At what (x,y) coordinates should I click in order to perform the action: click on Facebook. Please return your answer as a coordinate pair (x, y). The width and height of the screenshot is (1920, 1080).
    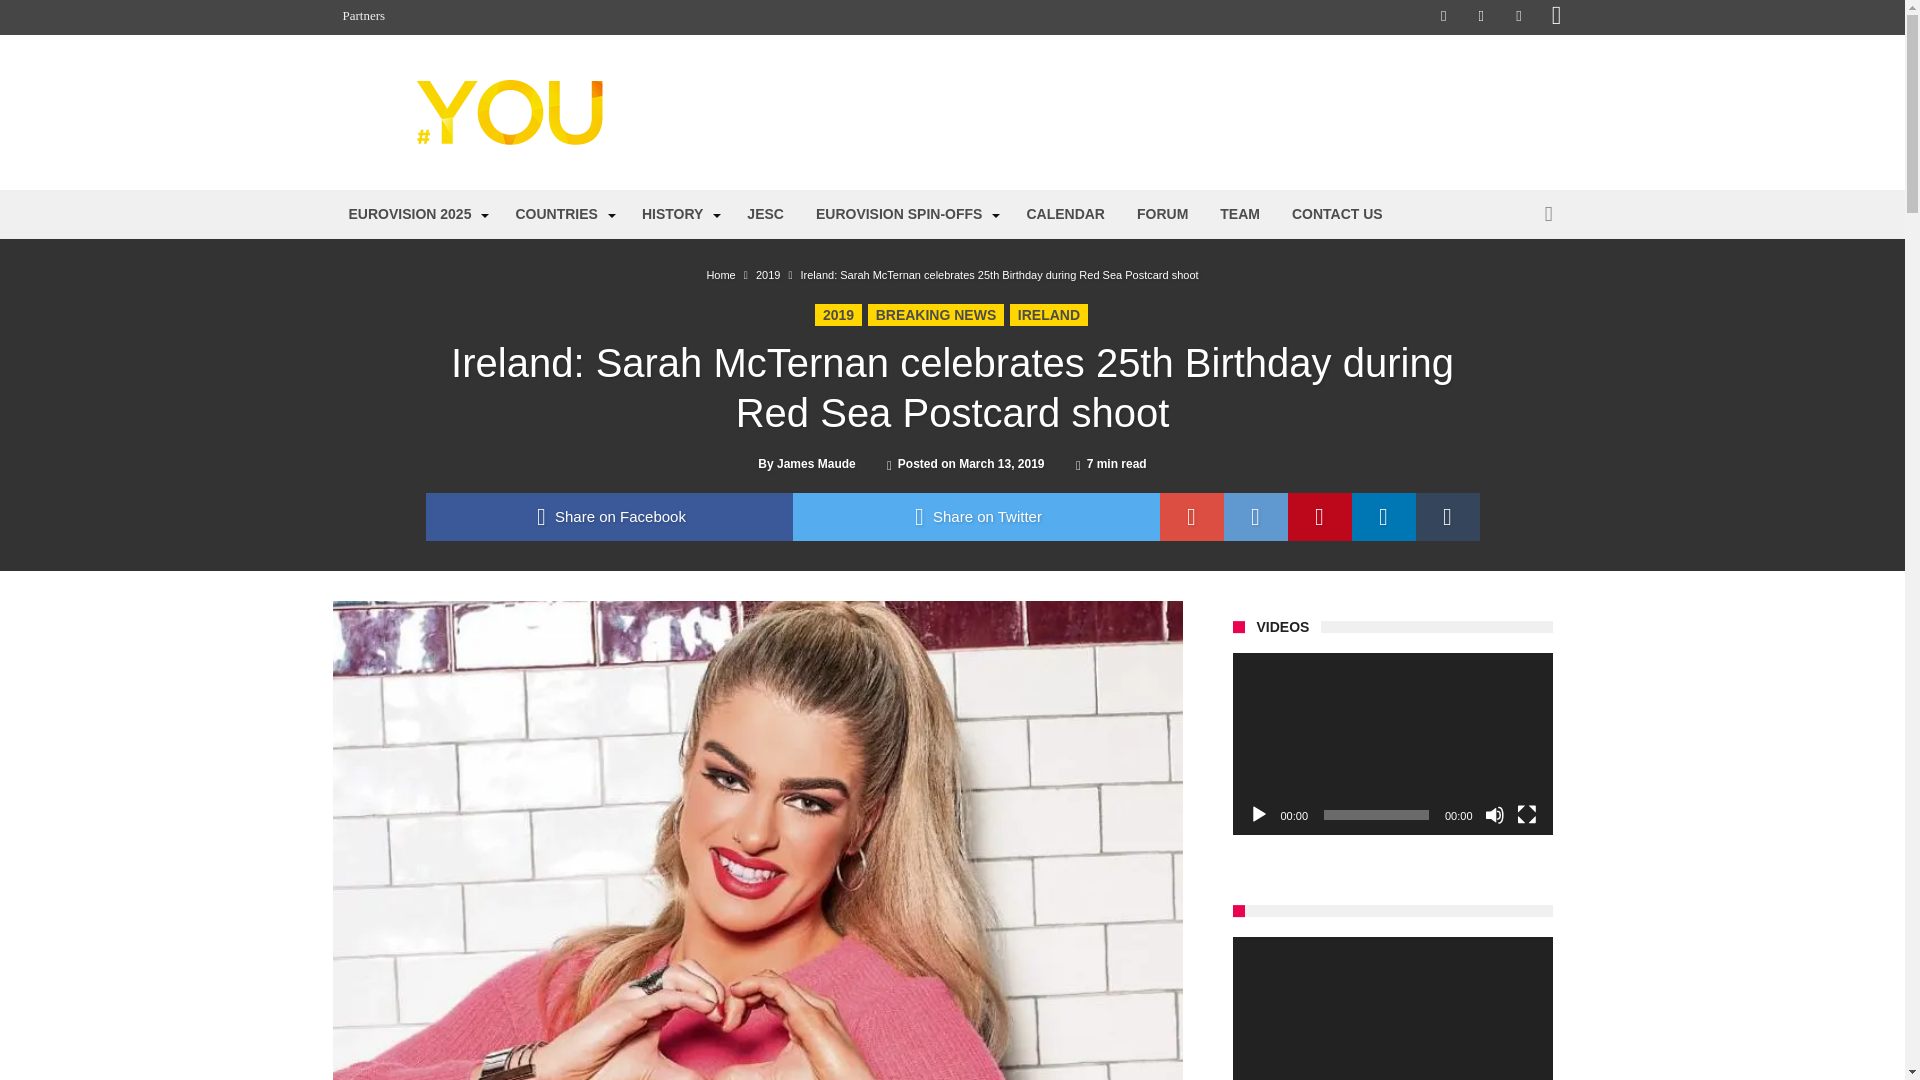
    Looking at the image, I should click on (1444, 17).